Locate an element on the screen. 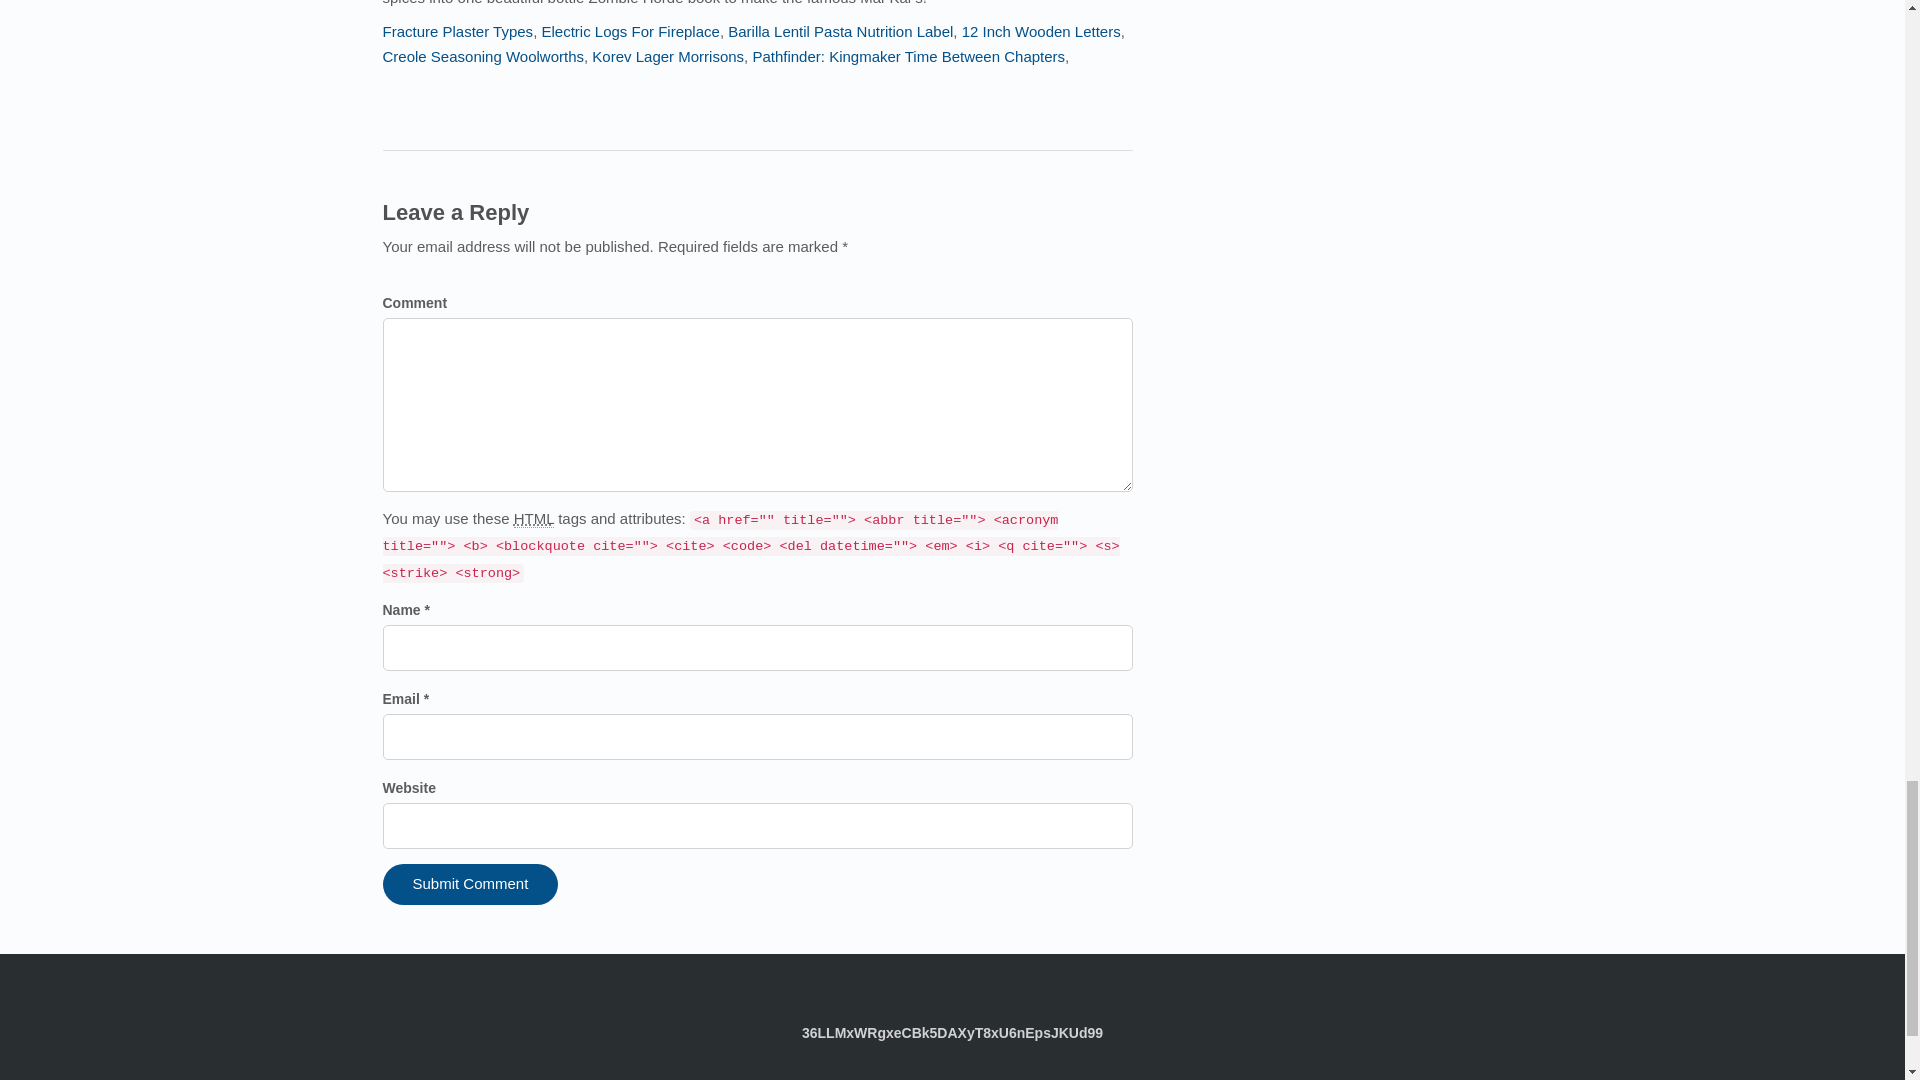  Creole Seasoning Woolworths is located at coordinates (482, 56).